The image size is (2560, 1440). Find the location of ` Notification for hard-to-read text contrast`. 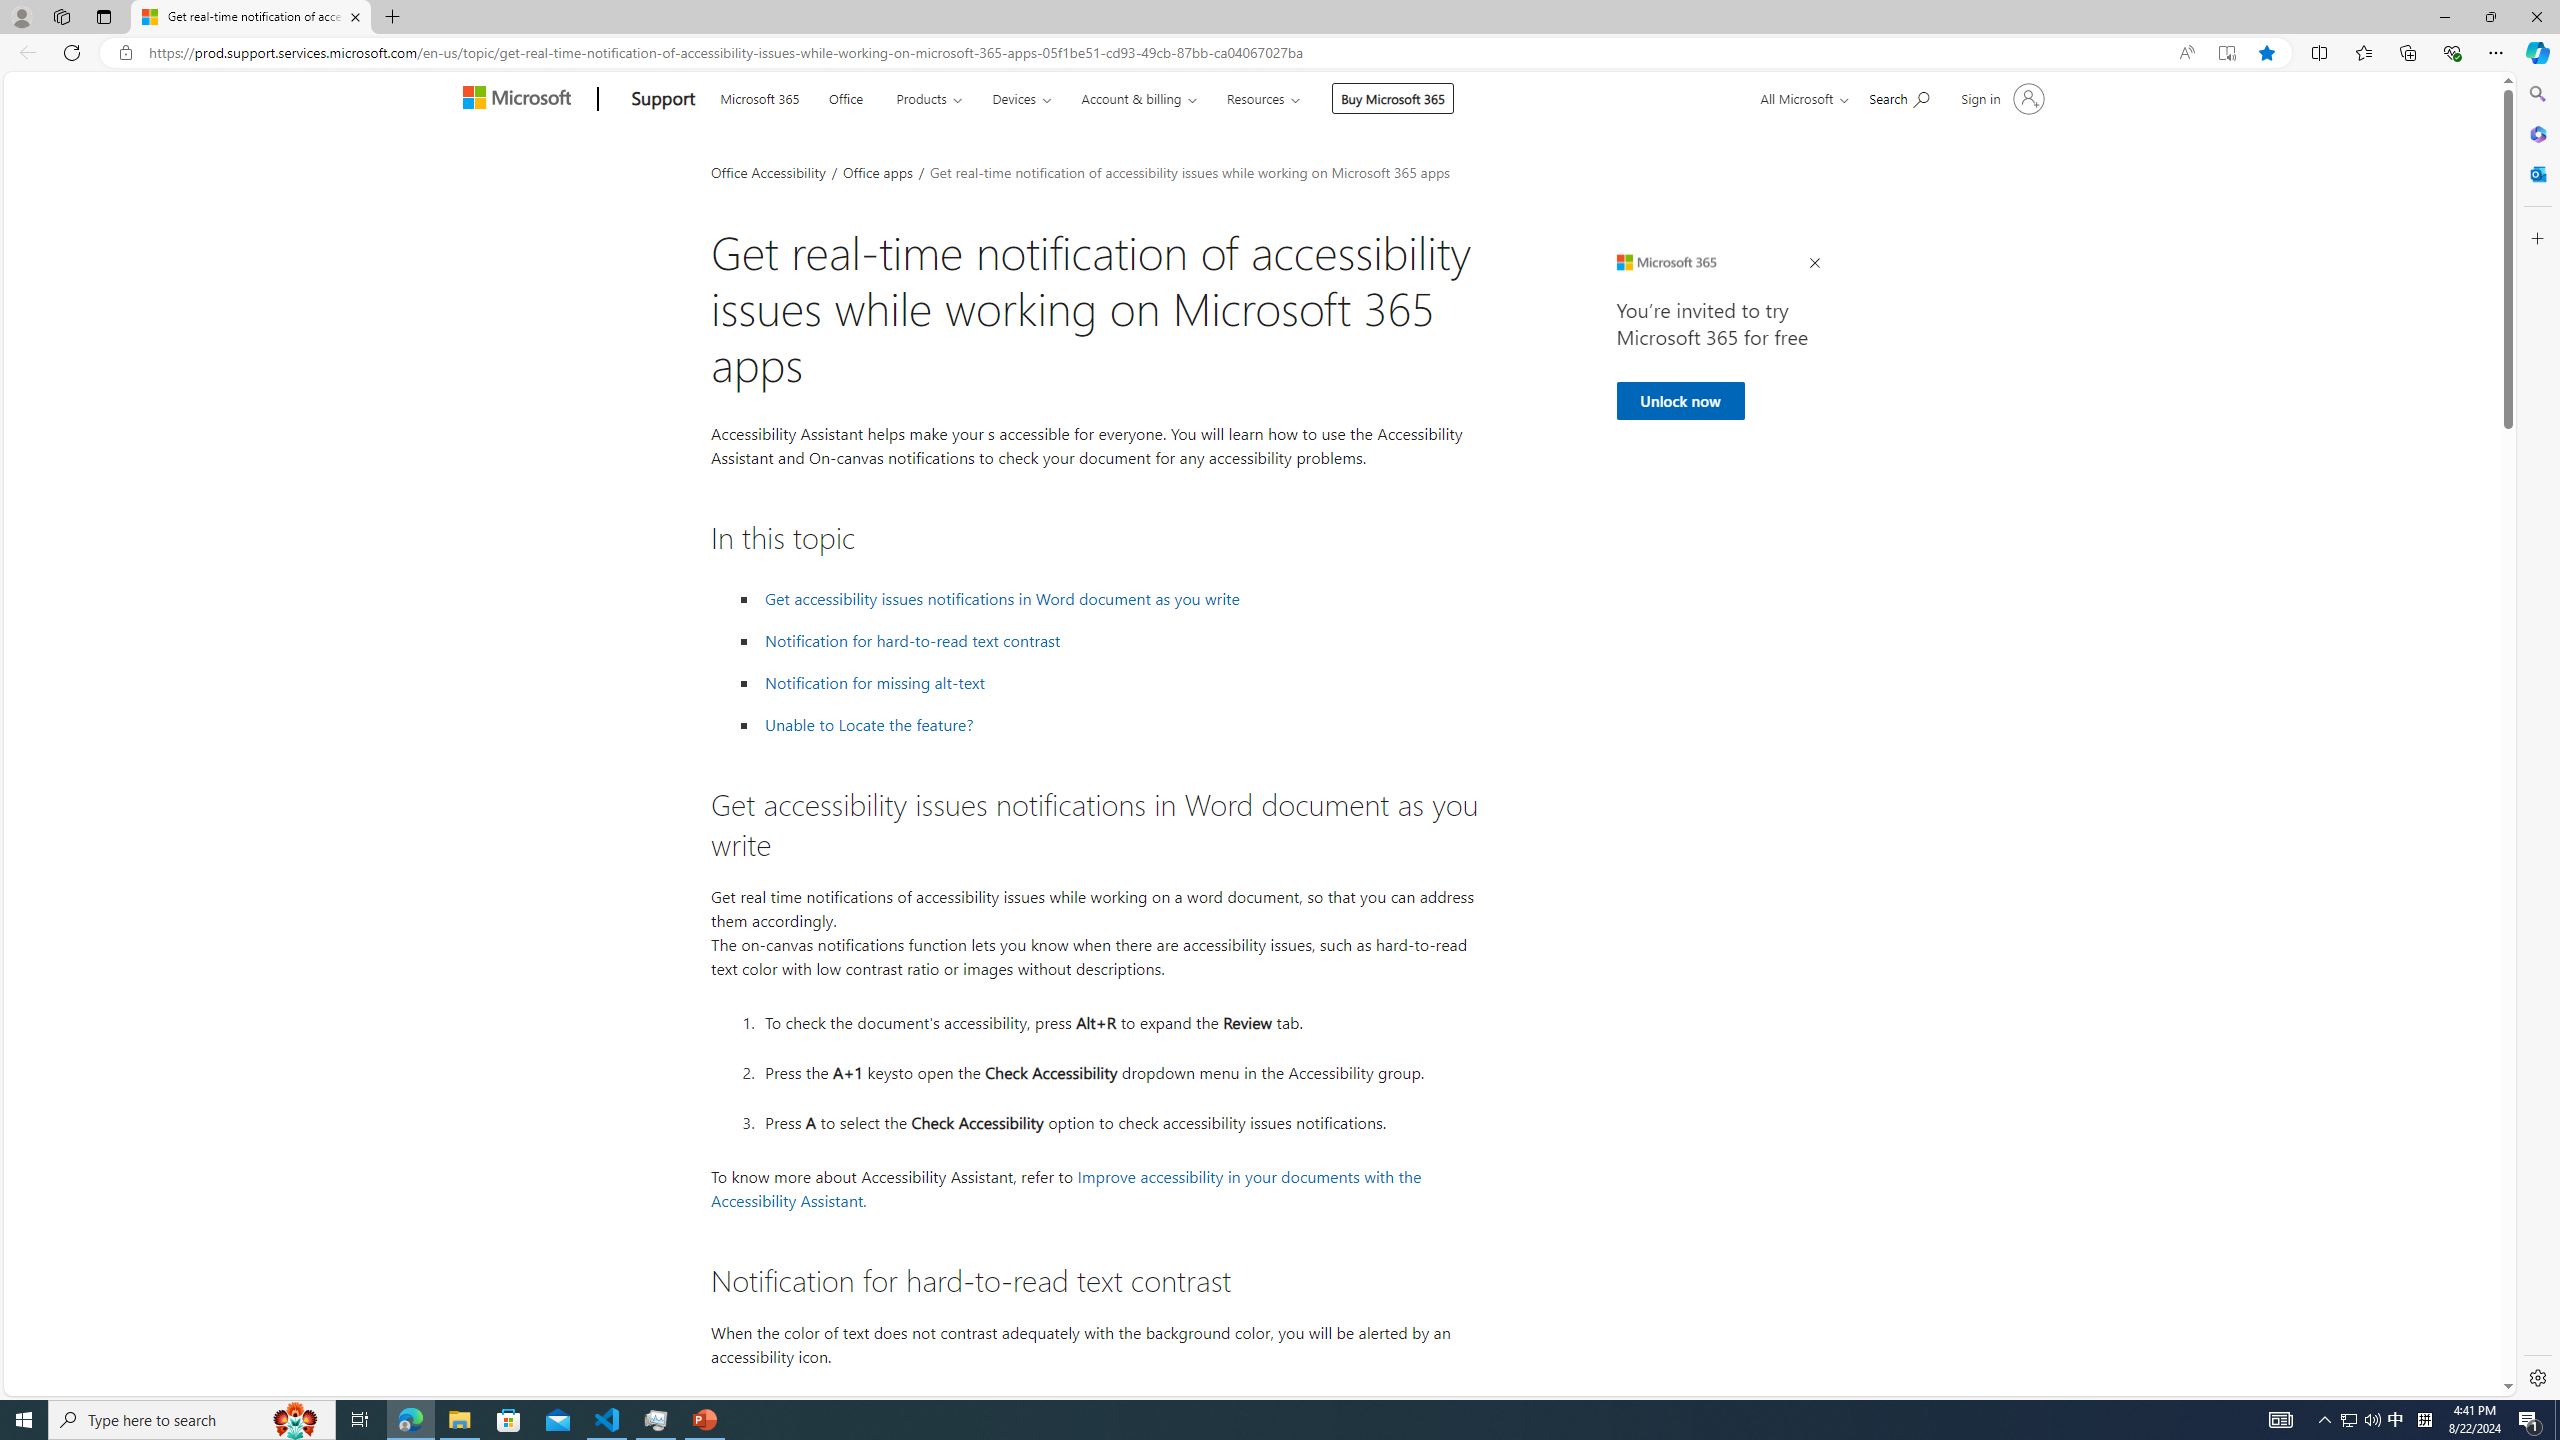

 Notification for hard-to-read text contrast is located at coordinates (912, 641).